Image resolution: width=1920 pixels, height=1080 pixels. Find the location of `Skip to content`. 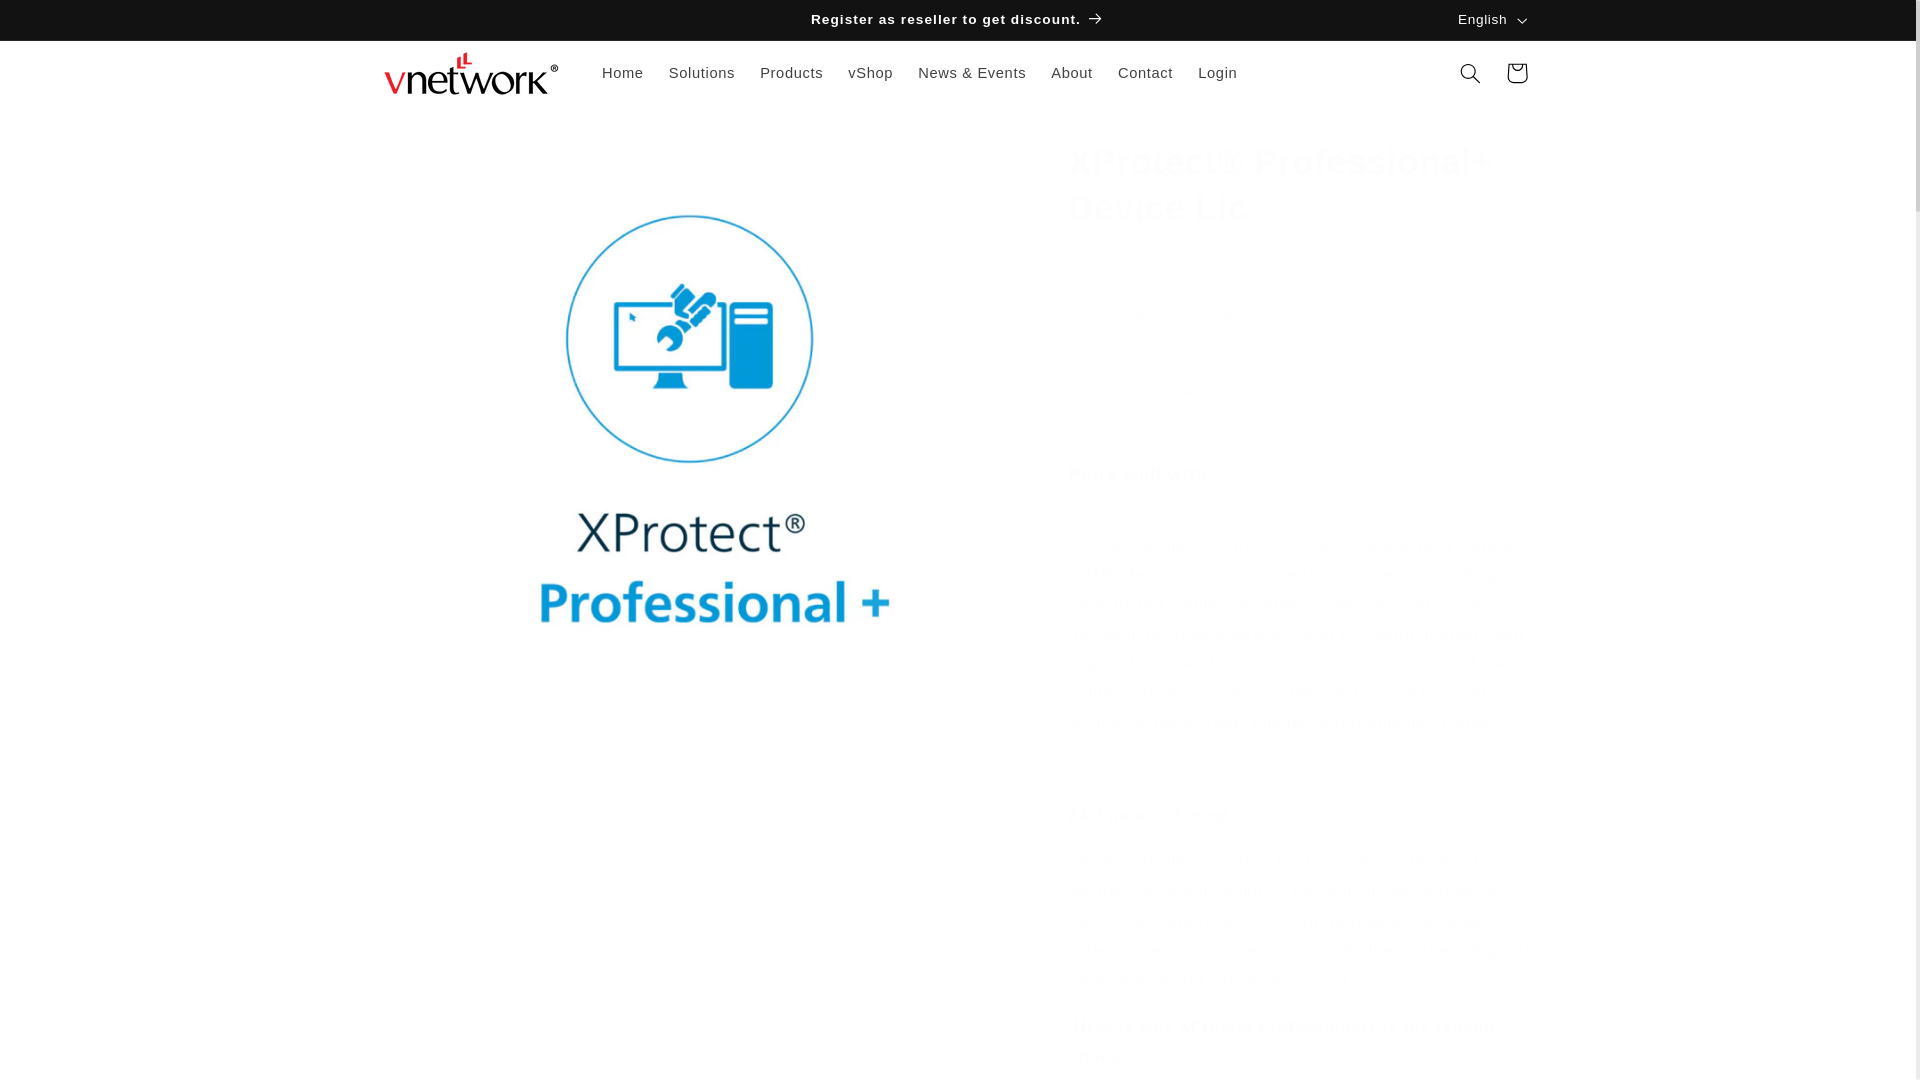

Skip to content is located at coordinates (63, 24).